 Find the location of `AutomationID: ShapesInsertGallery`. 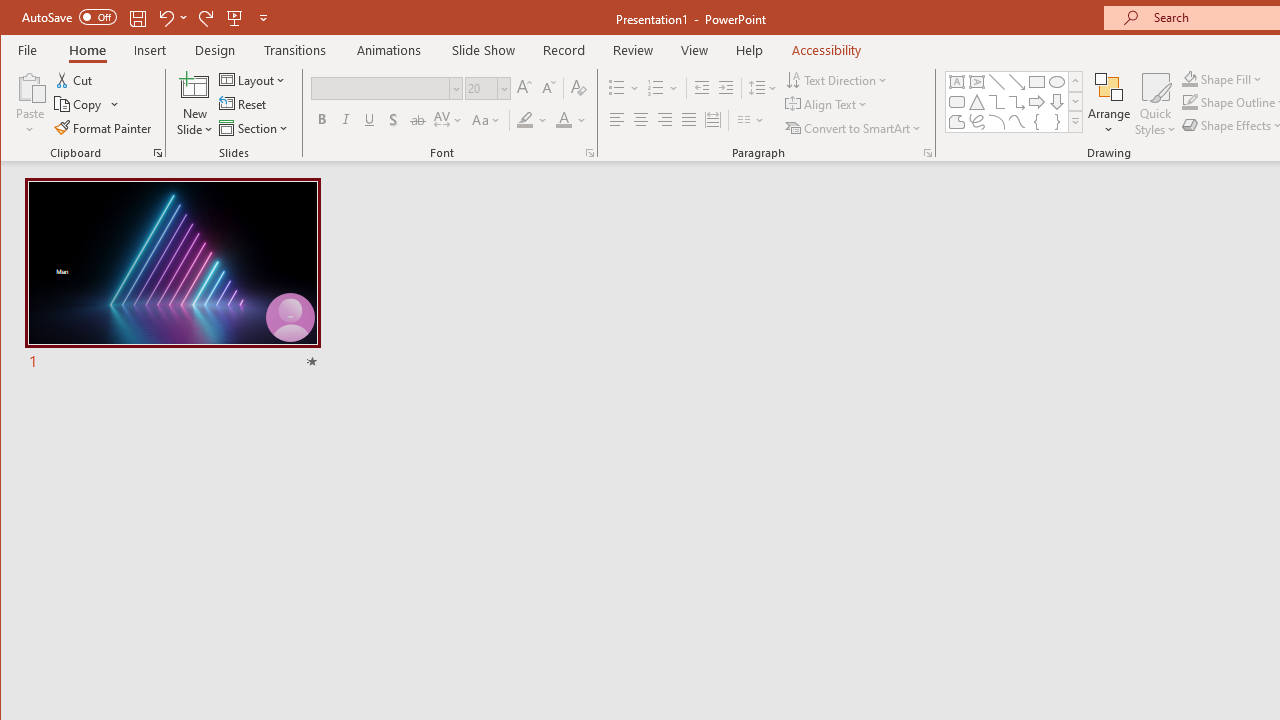

AutomationID: ShapesInsertGallery is located at coordinates (1014, 102).